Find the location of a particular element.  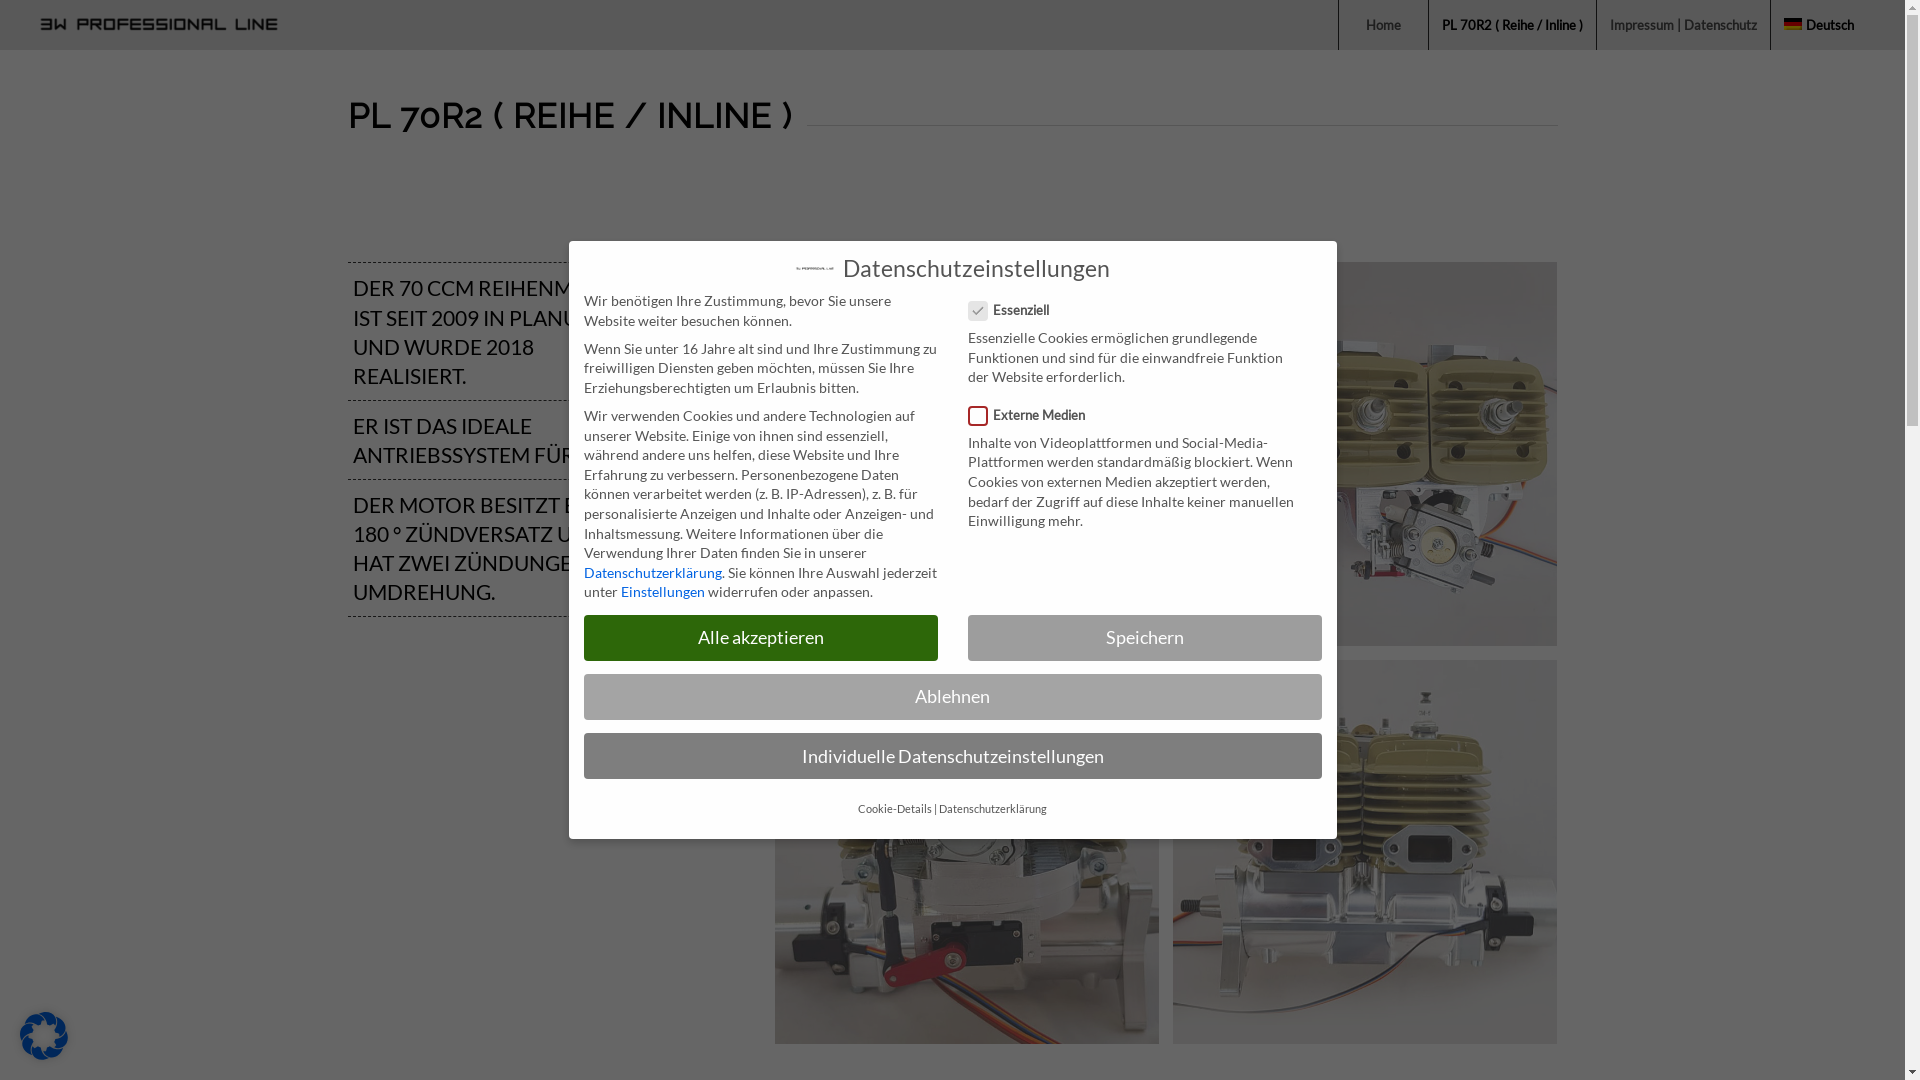

Ablehnen is located at coordinates (953, 697).